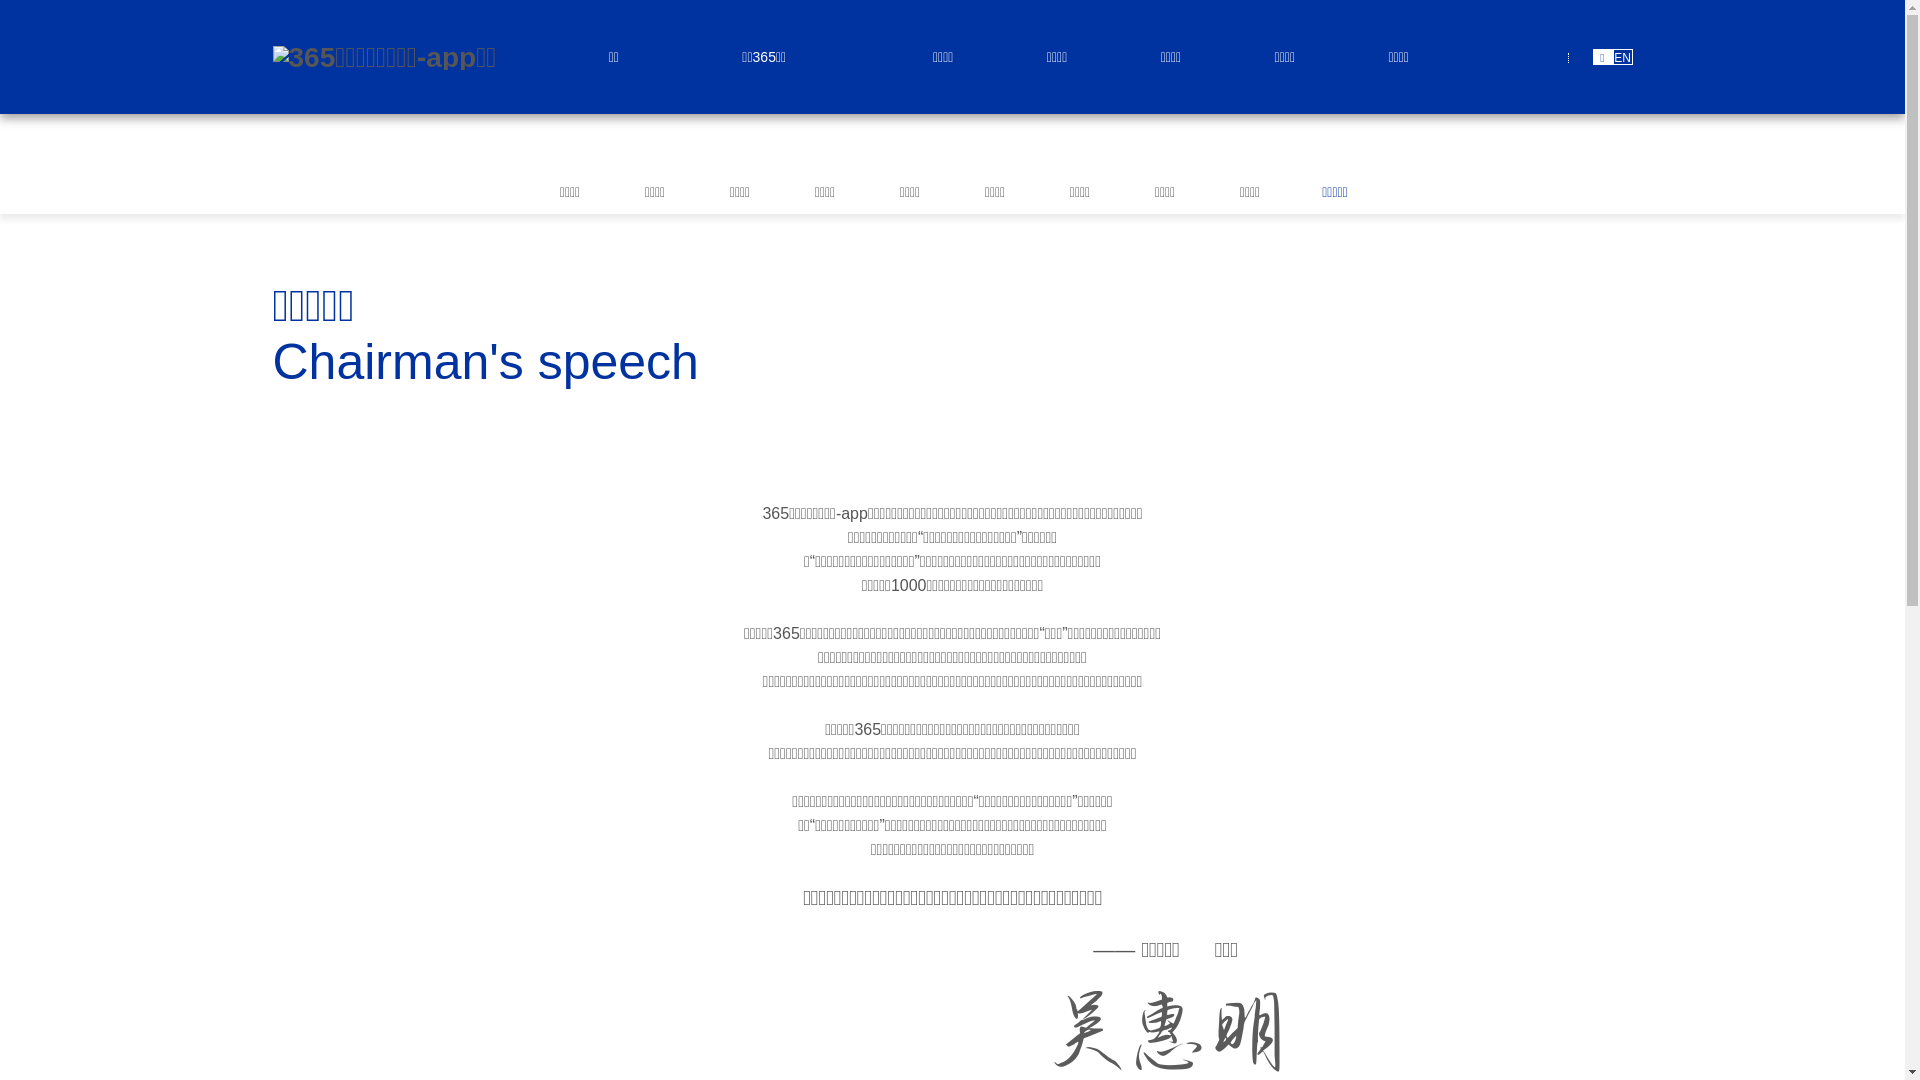 The width and height of the screenshot is (1920, 1080). I want to click on EN, so click(1622, 57).